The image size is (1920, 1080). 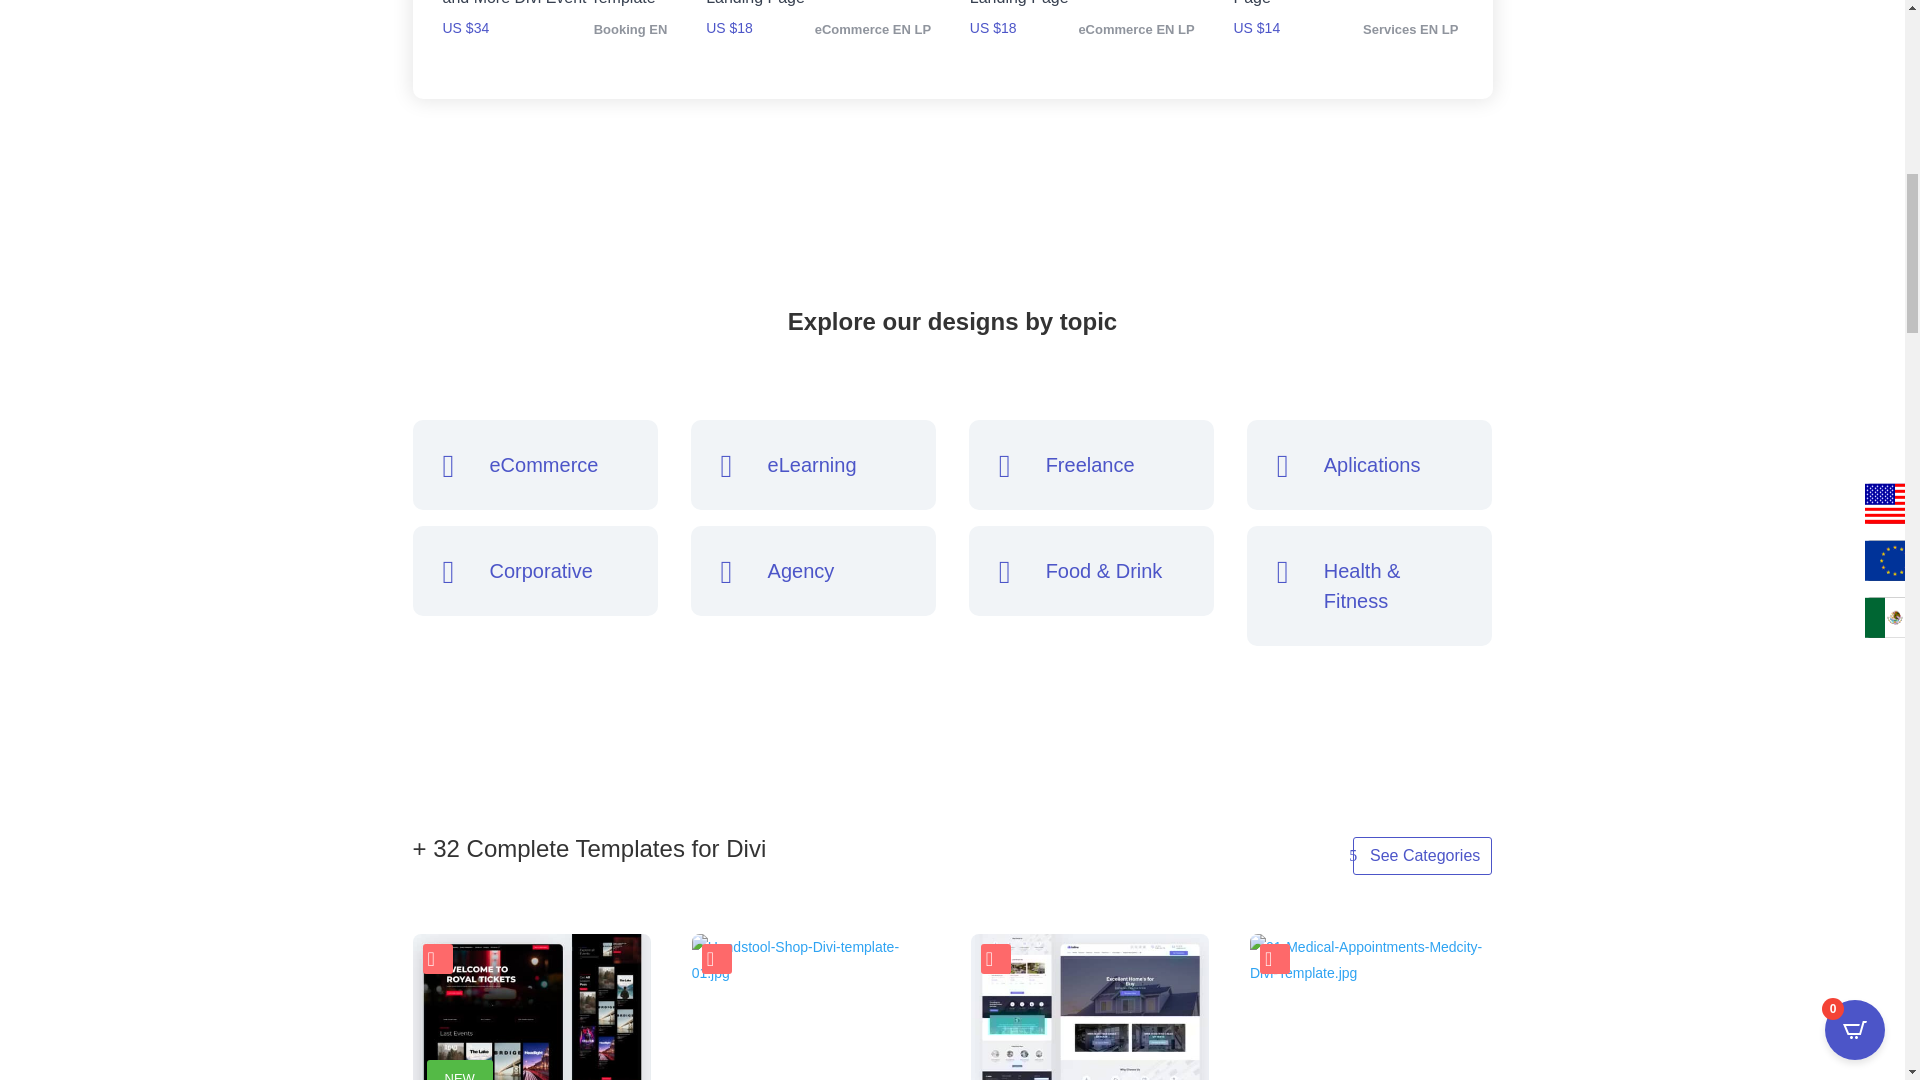 What do you see at coordinates (630, 28) in the screenshot?
I see `Booking EN` at bounding box center [630, 28].